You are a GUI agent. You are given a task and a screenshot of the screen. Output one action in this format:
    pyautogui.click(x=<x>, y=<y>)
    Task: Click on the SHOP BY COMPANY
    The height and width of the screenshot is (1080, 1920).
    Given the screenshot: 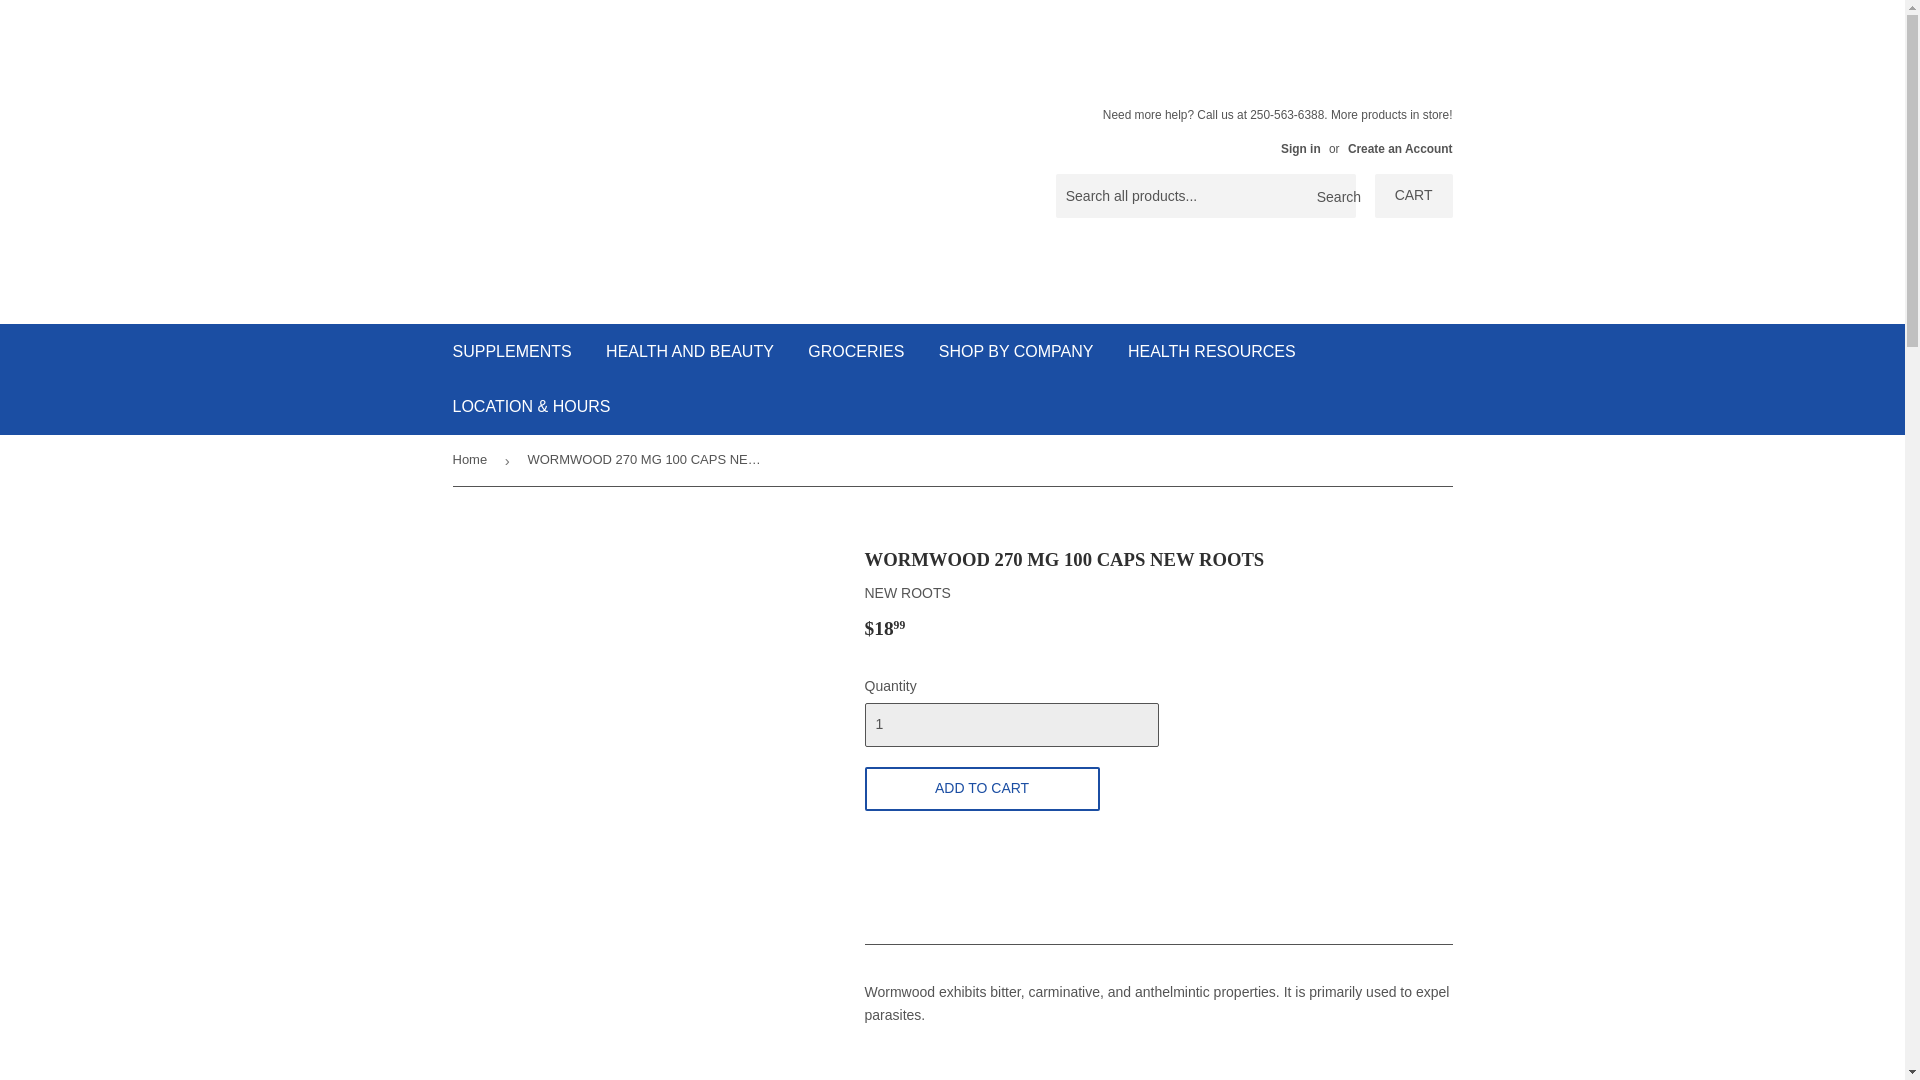 What is the action you would take?
    pyautogui.click(x=1016, y=352)
    